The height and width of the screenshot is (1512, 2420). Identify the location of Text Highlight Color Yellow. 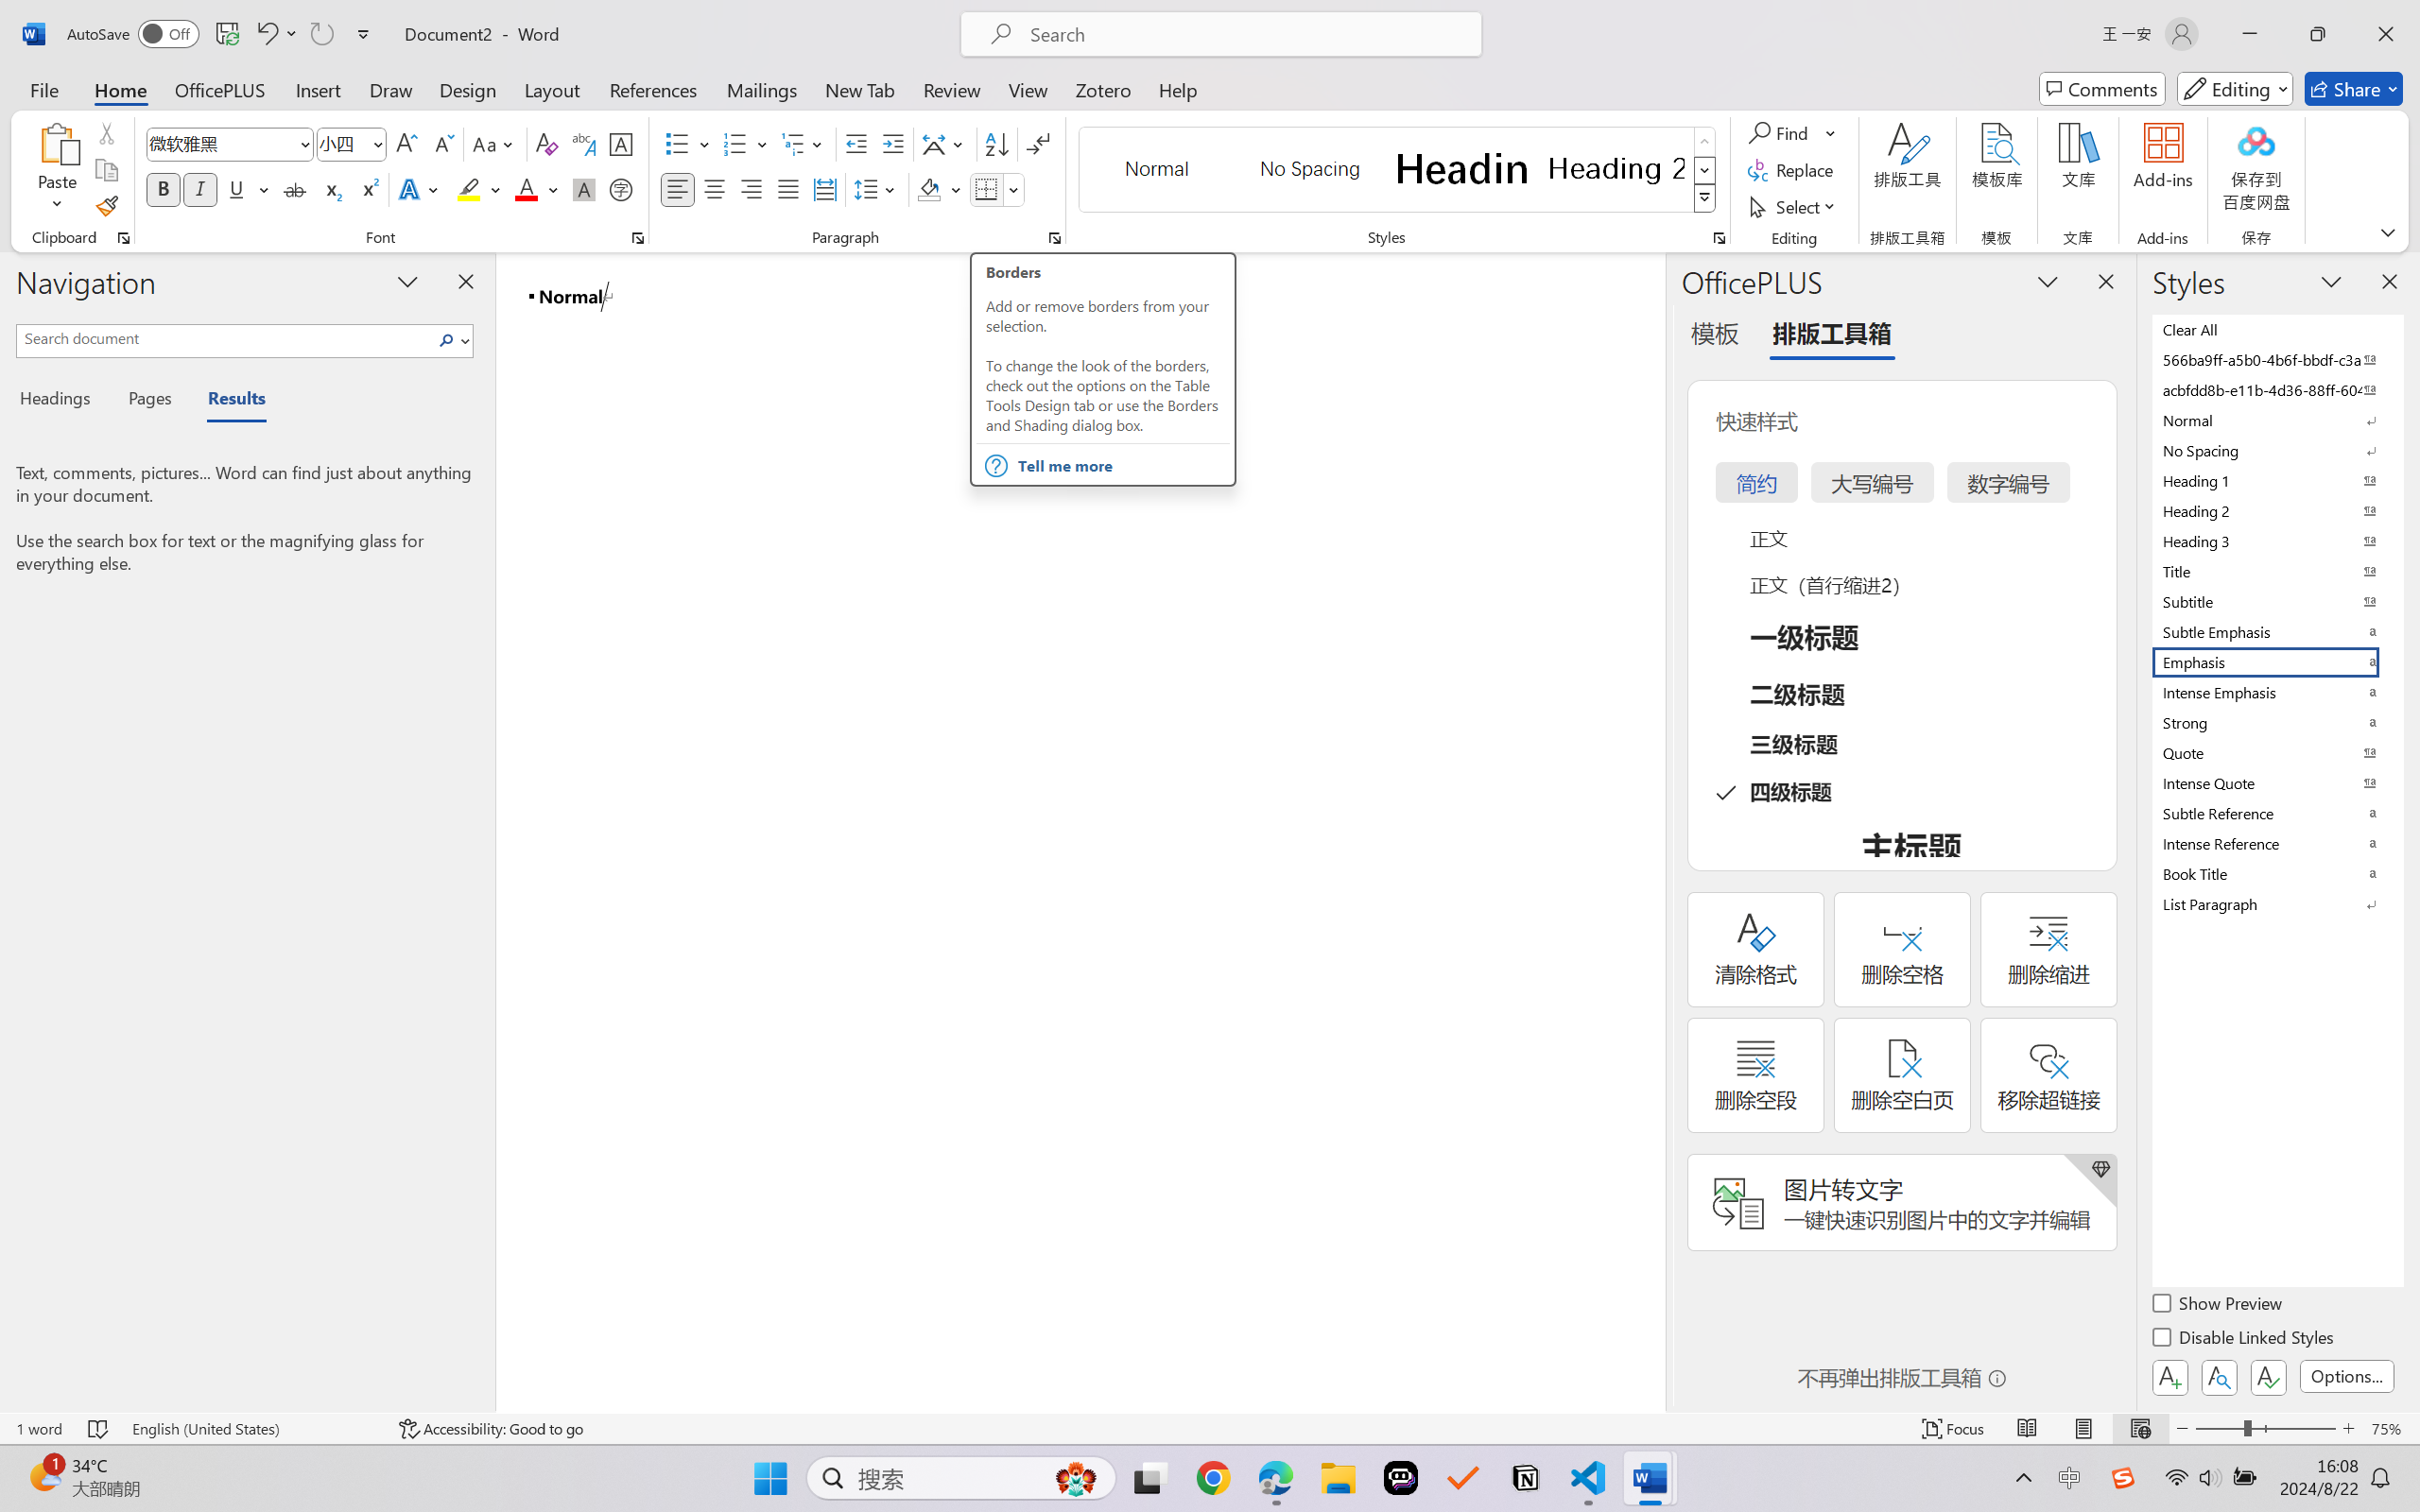
(469, 189).